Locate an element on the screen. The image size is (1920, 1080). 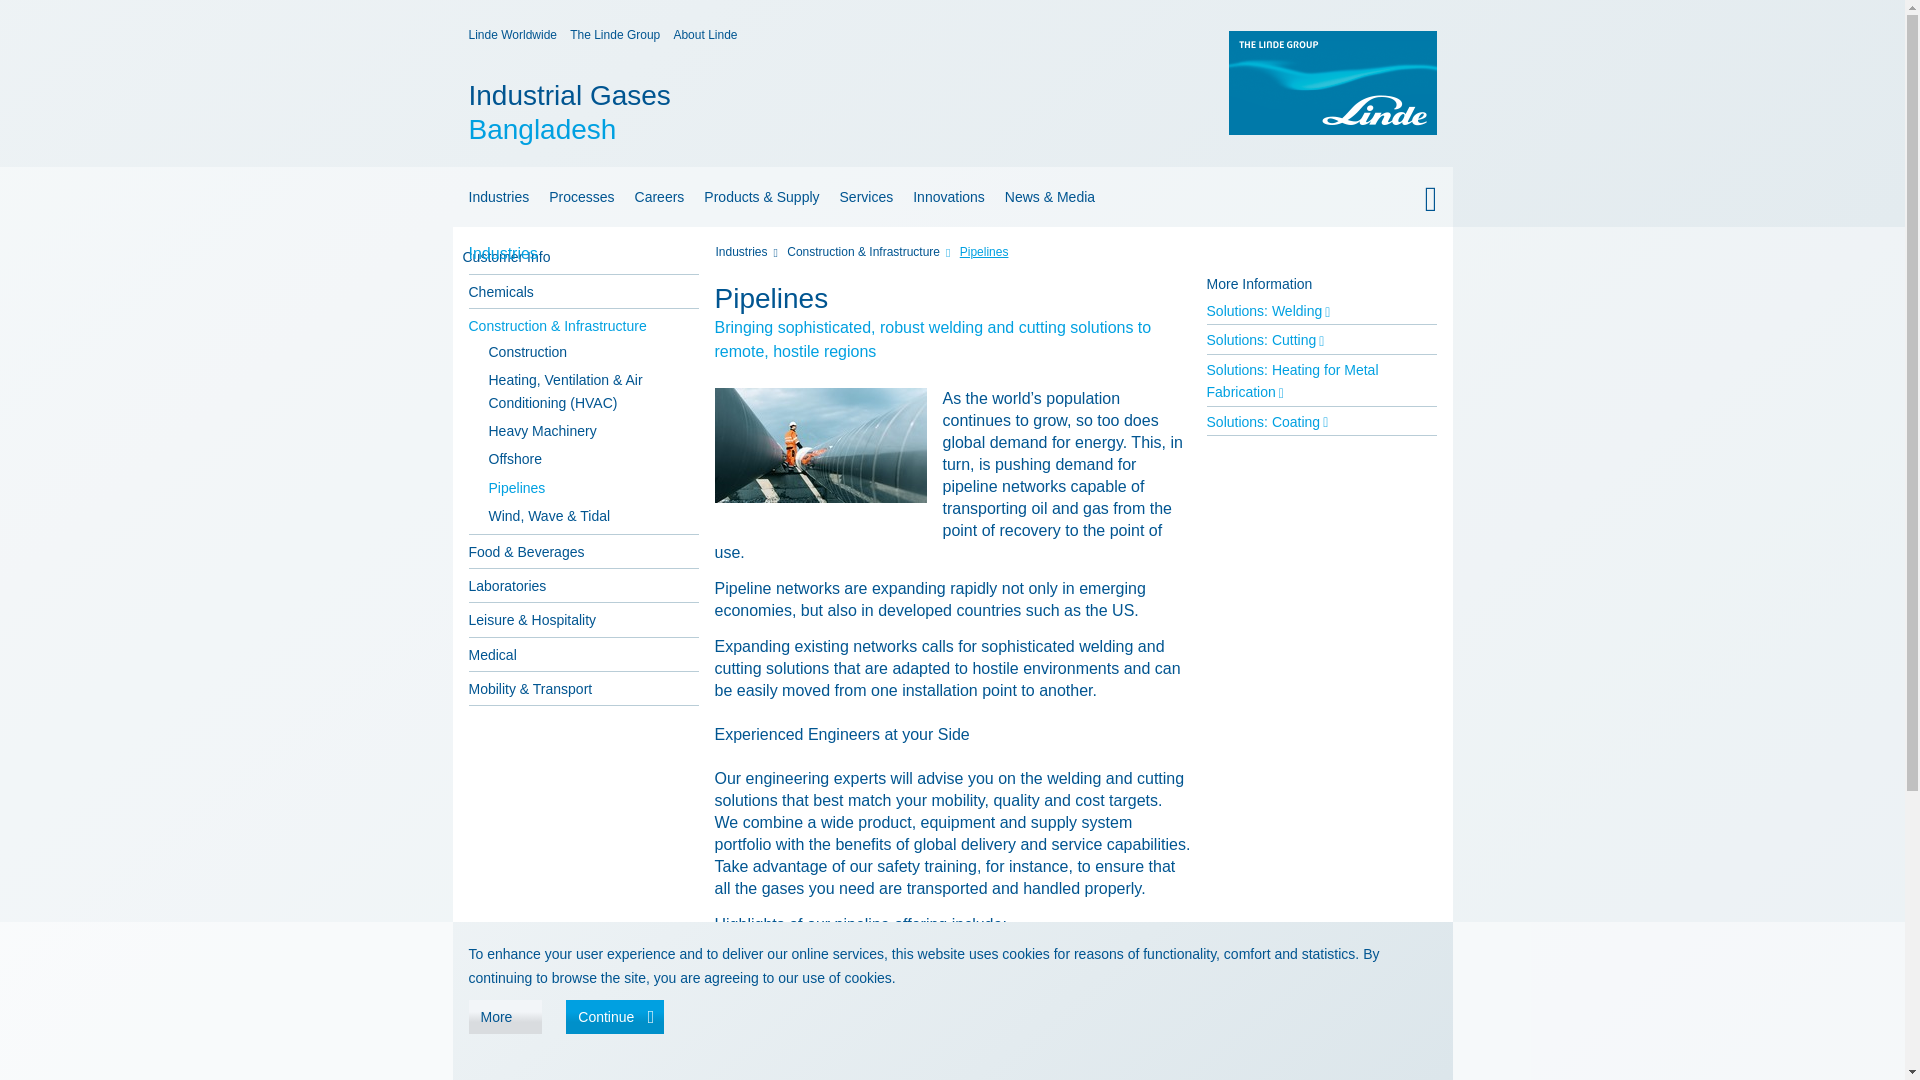
Industries is located at coordinates (951, 256).